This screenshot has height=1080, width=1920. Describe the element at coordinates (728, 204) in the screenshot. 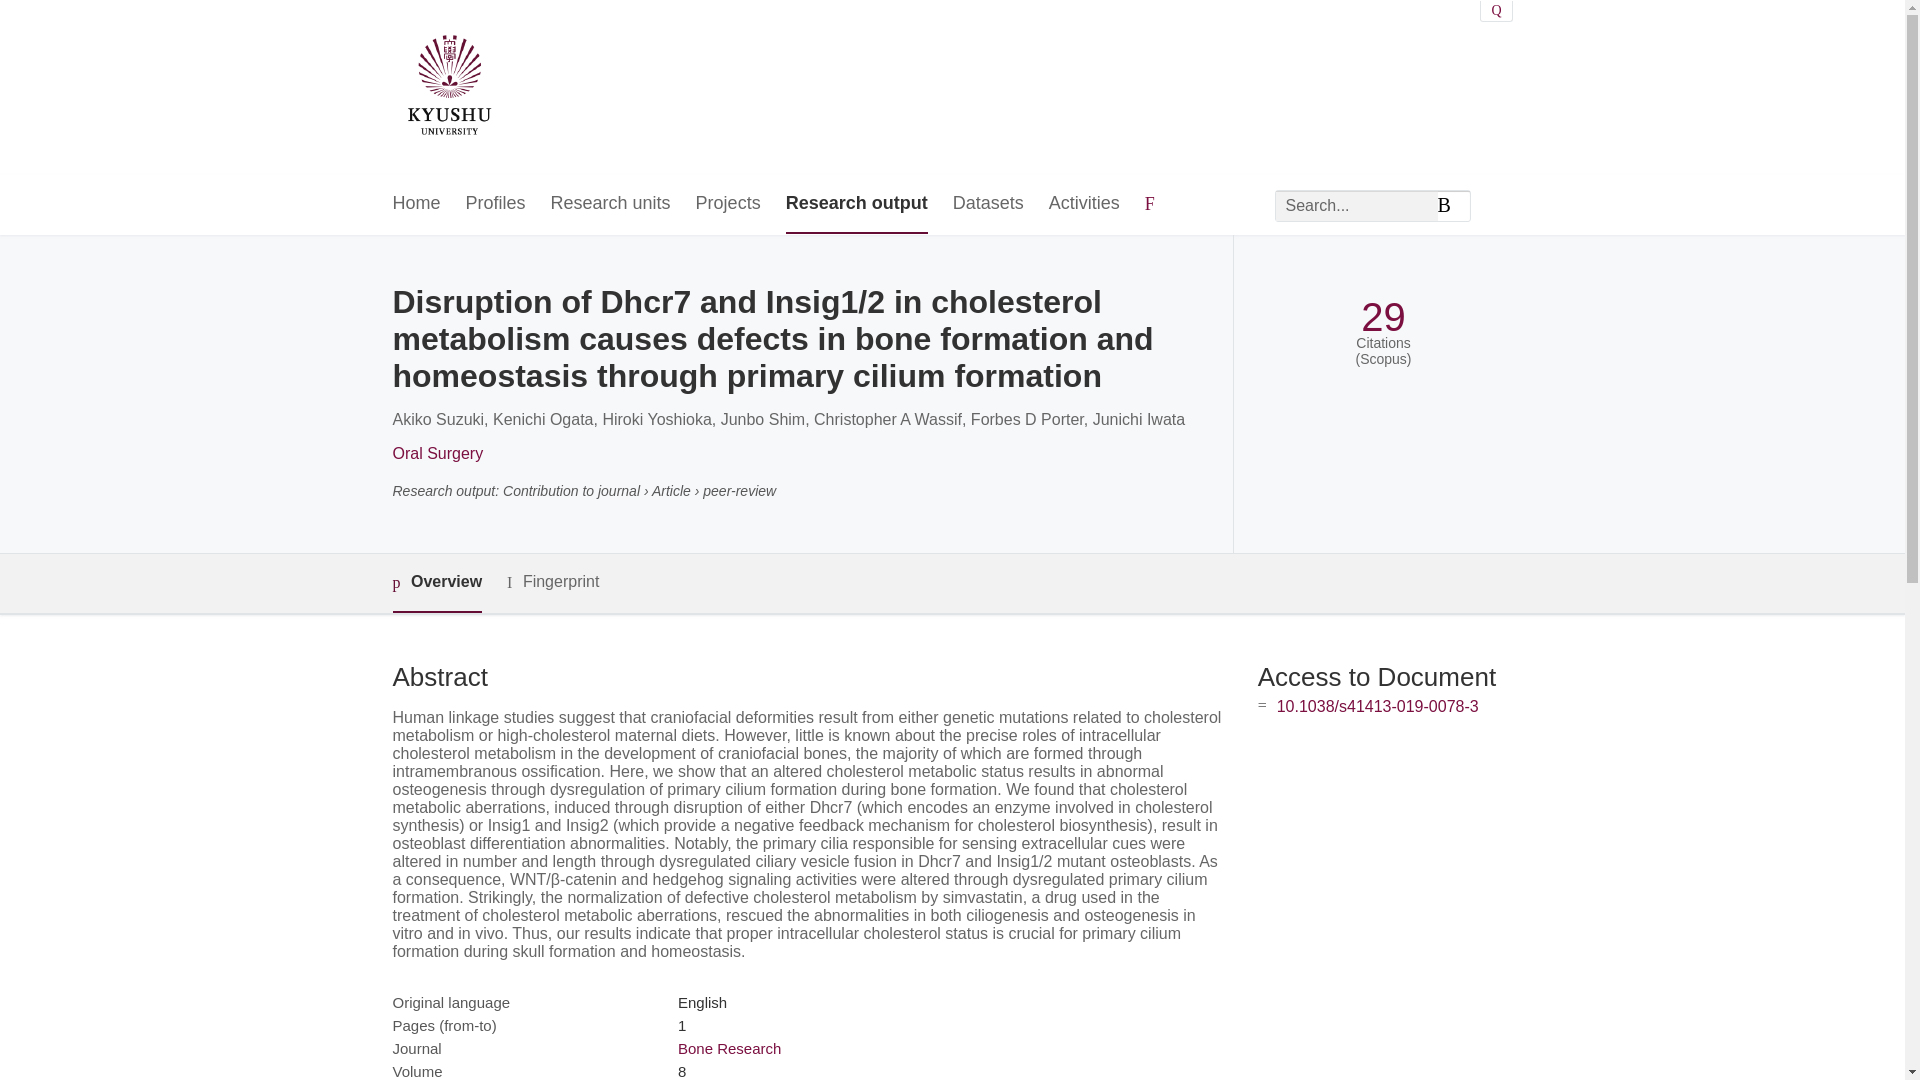

I see `Projects` at that location.